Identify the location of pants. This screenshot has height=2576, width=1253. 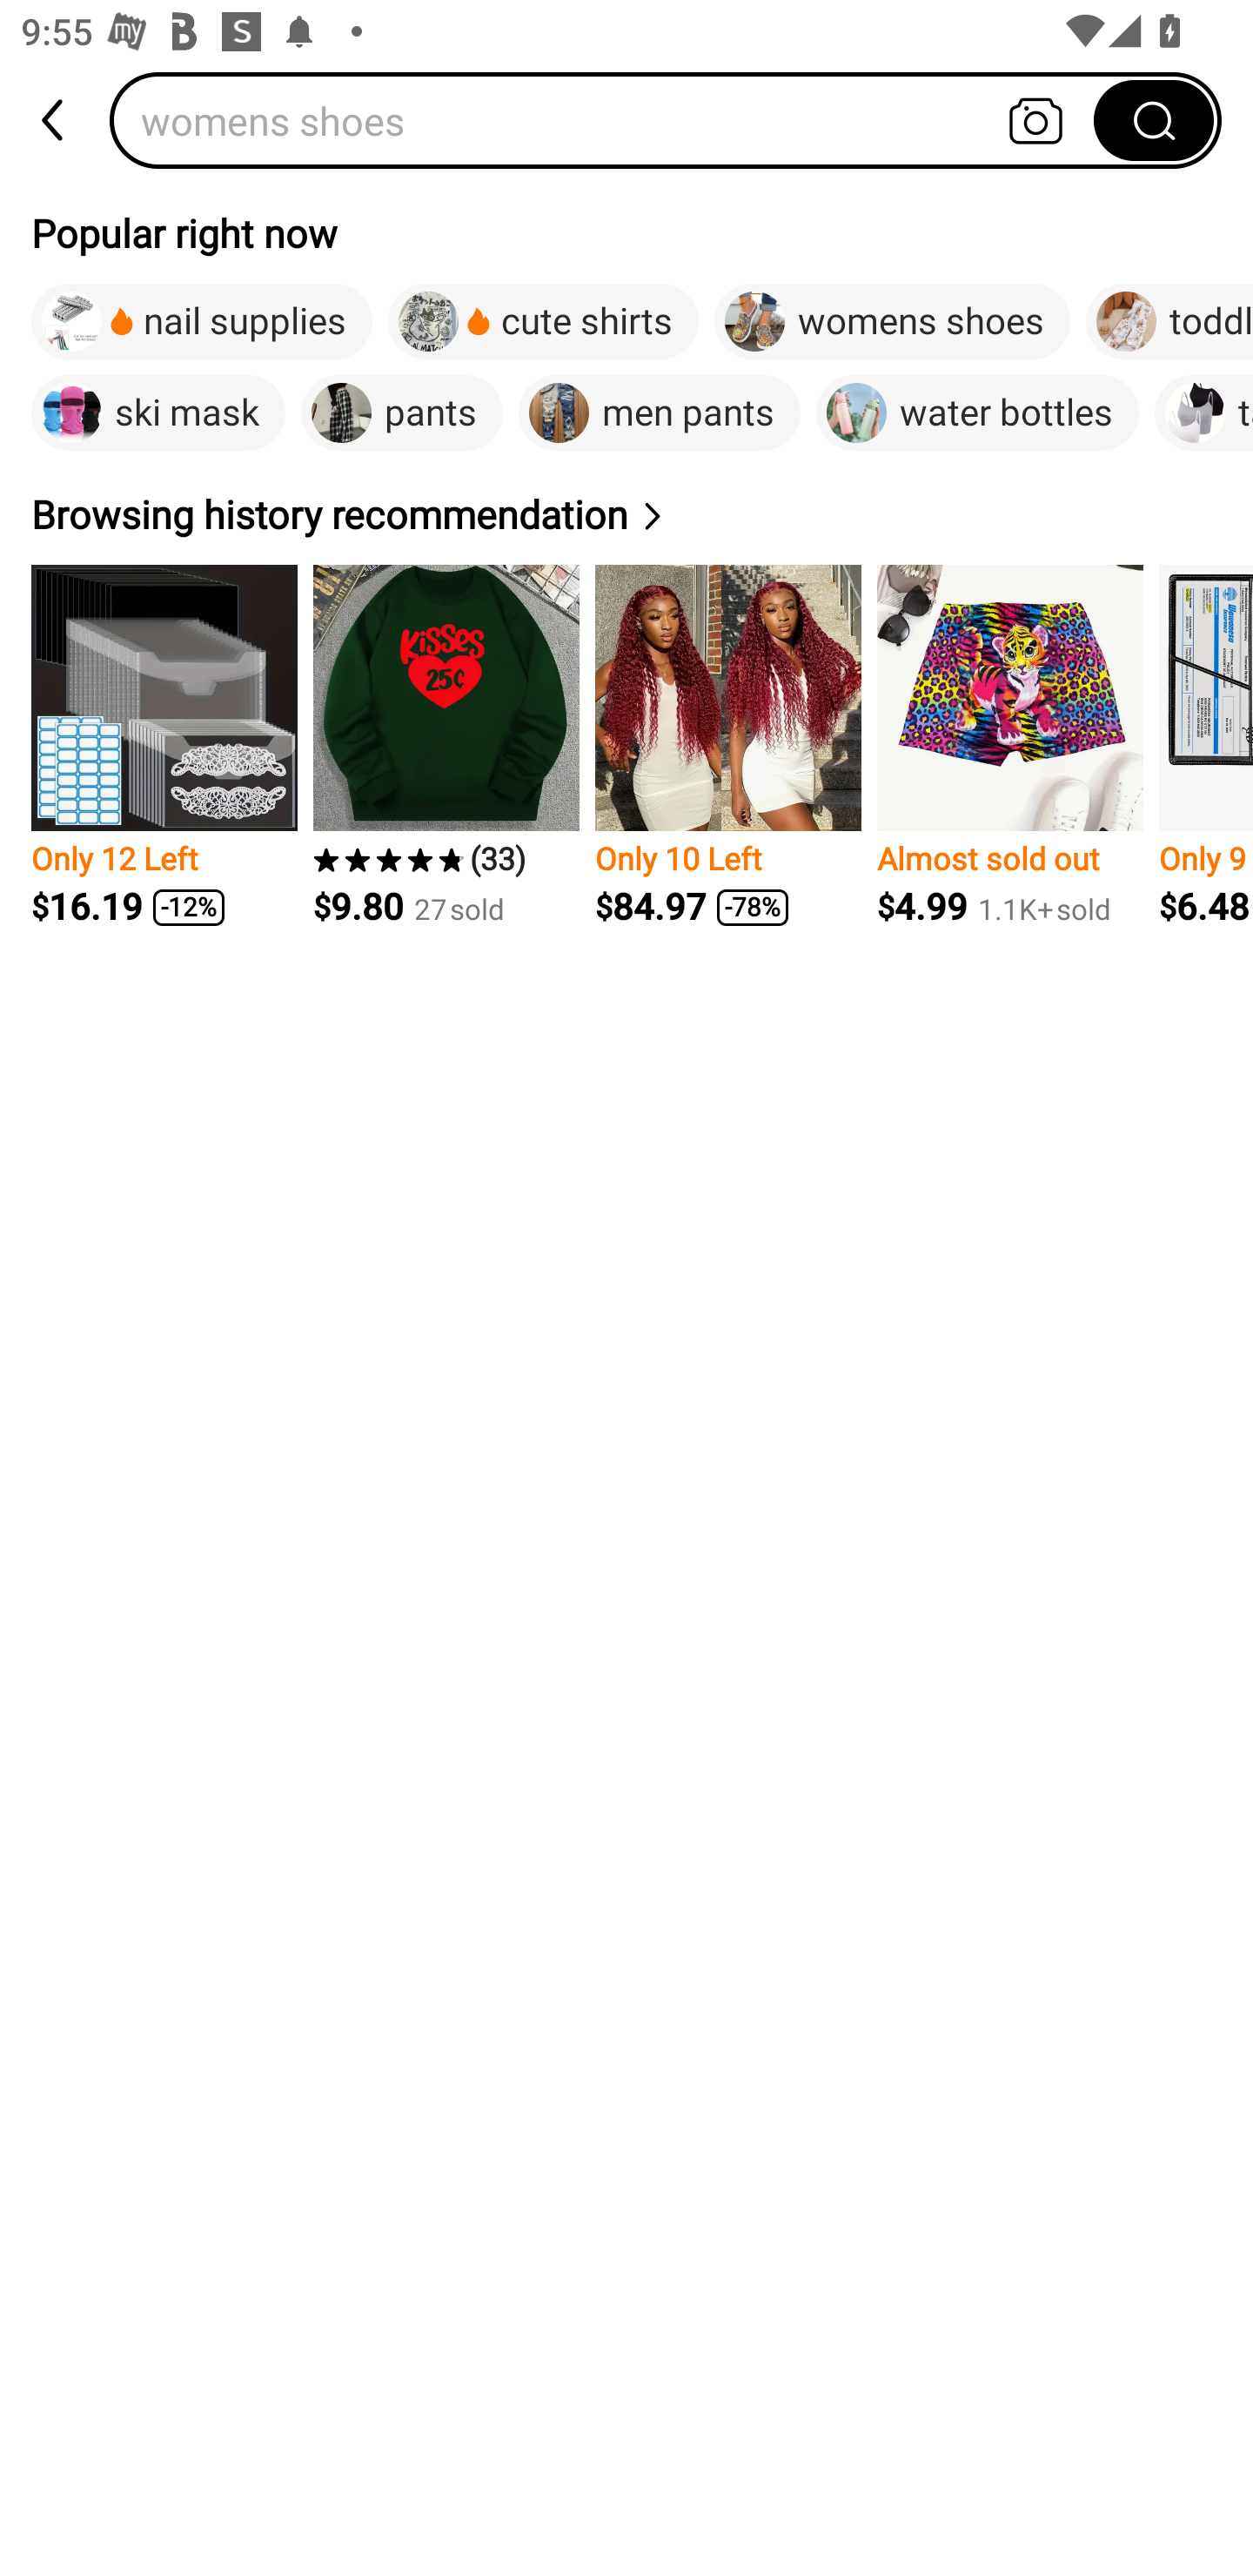
(401, 413).